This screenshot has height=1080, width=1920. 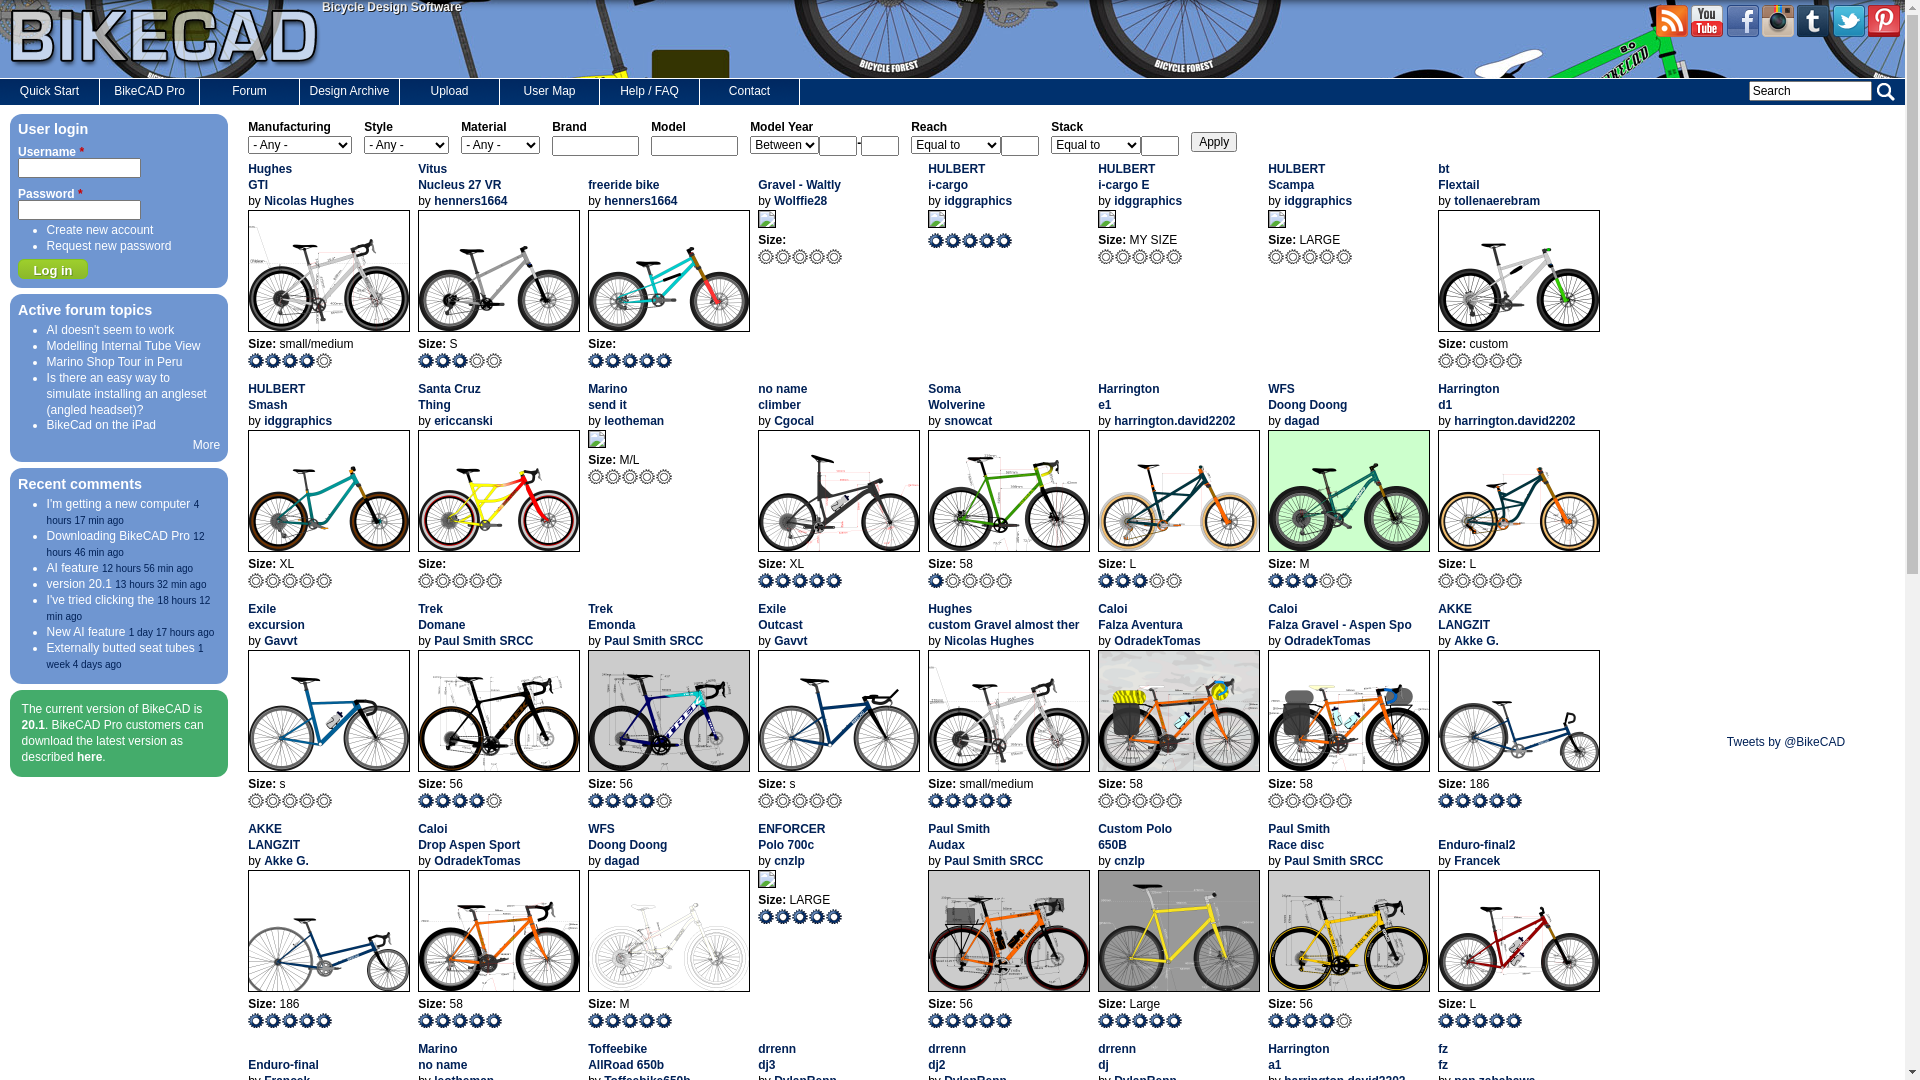 What do you see at coordinates (1310, 800) in the screenshot?
I see `Give Falza Gravel - Aspen Sport 3/5` at bounding box center [1310, 800].